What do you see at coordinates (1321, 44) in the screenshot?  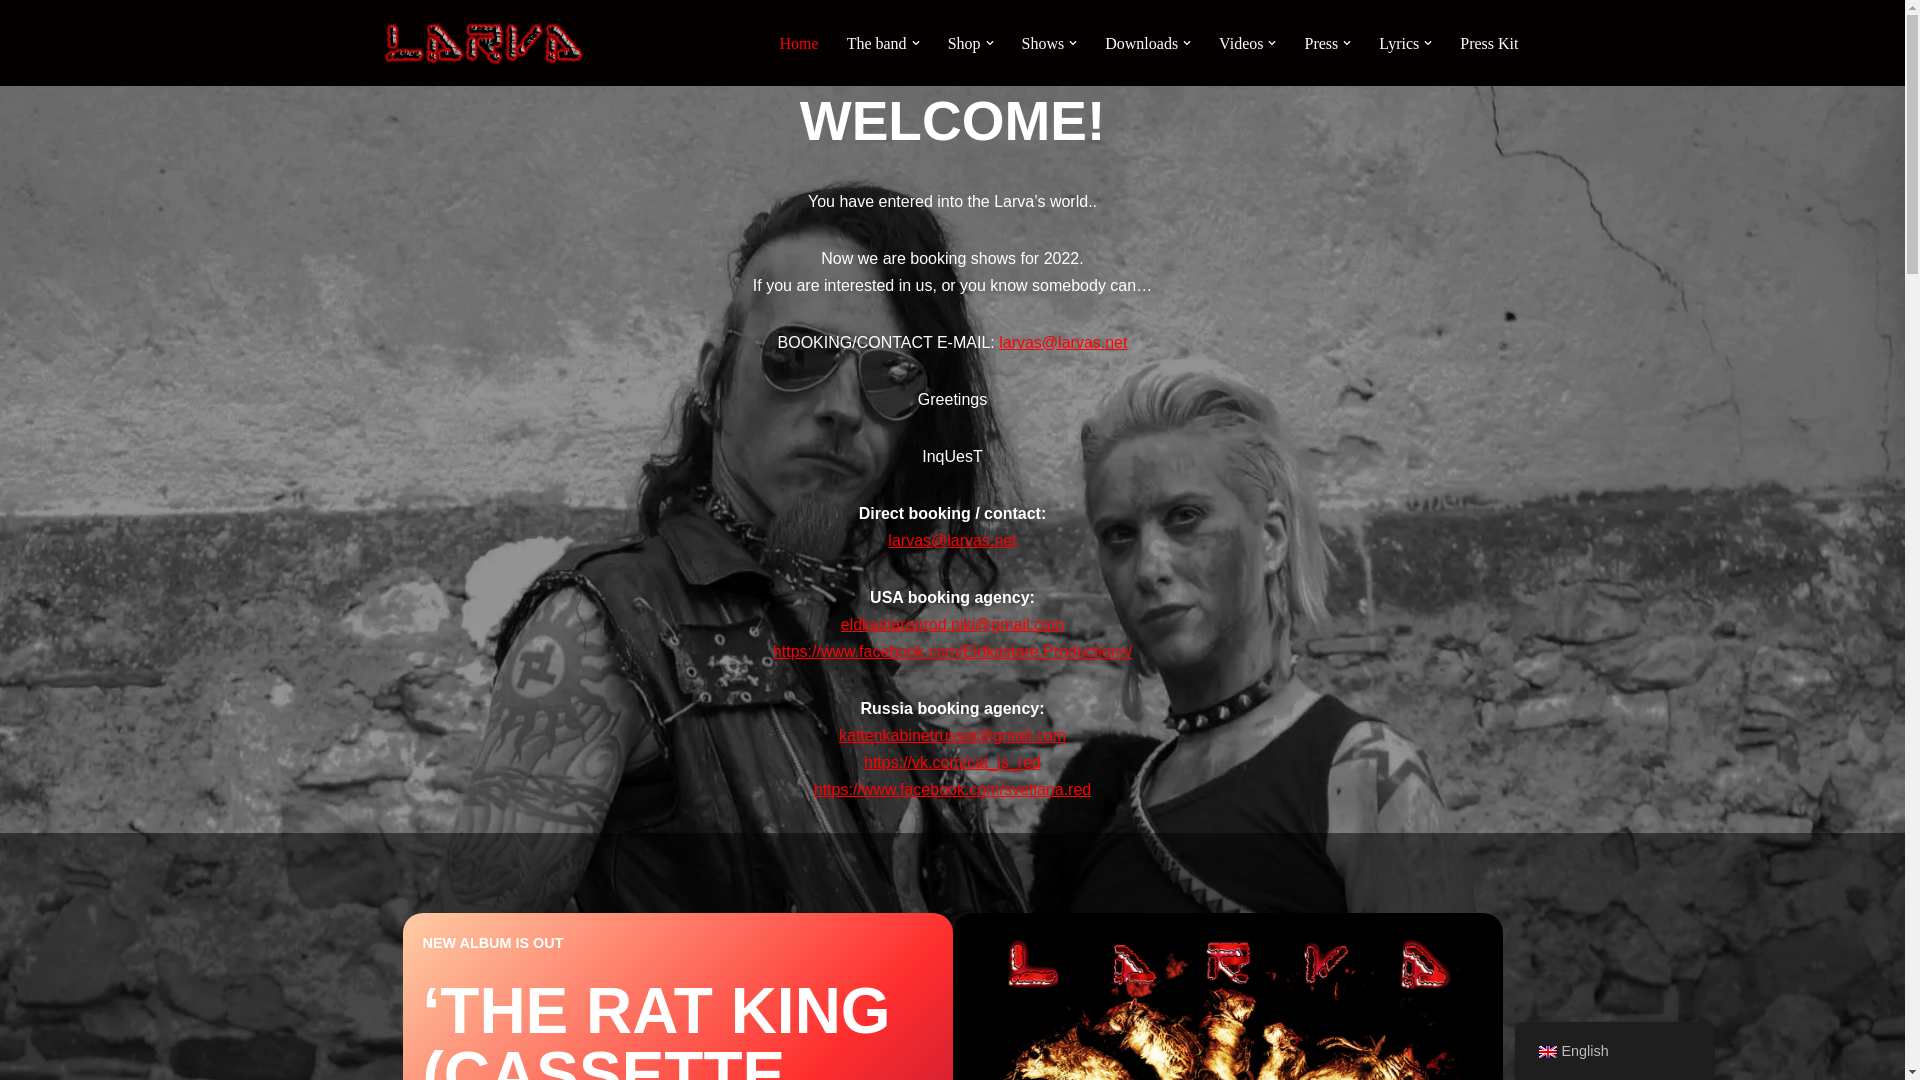 I see `Press` at bounding box center [1321, 44].